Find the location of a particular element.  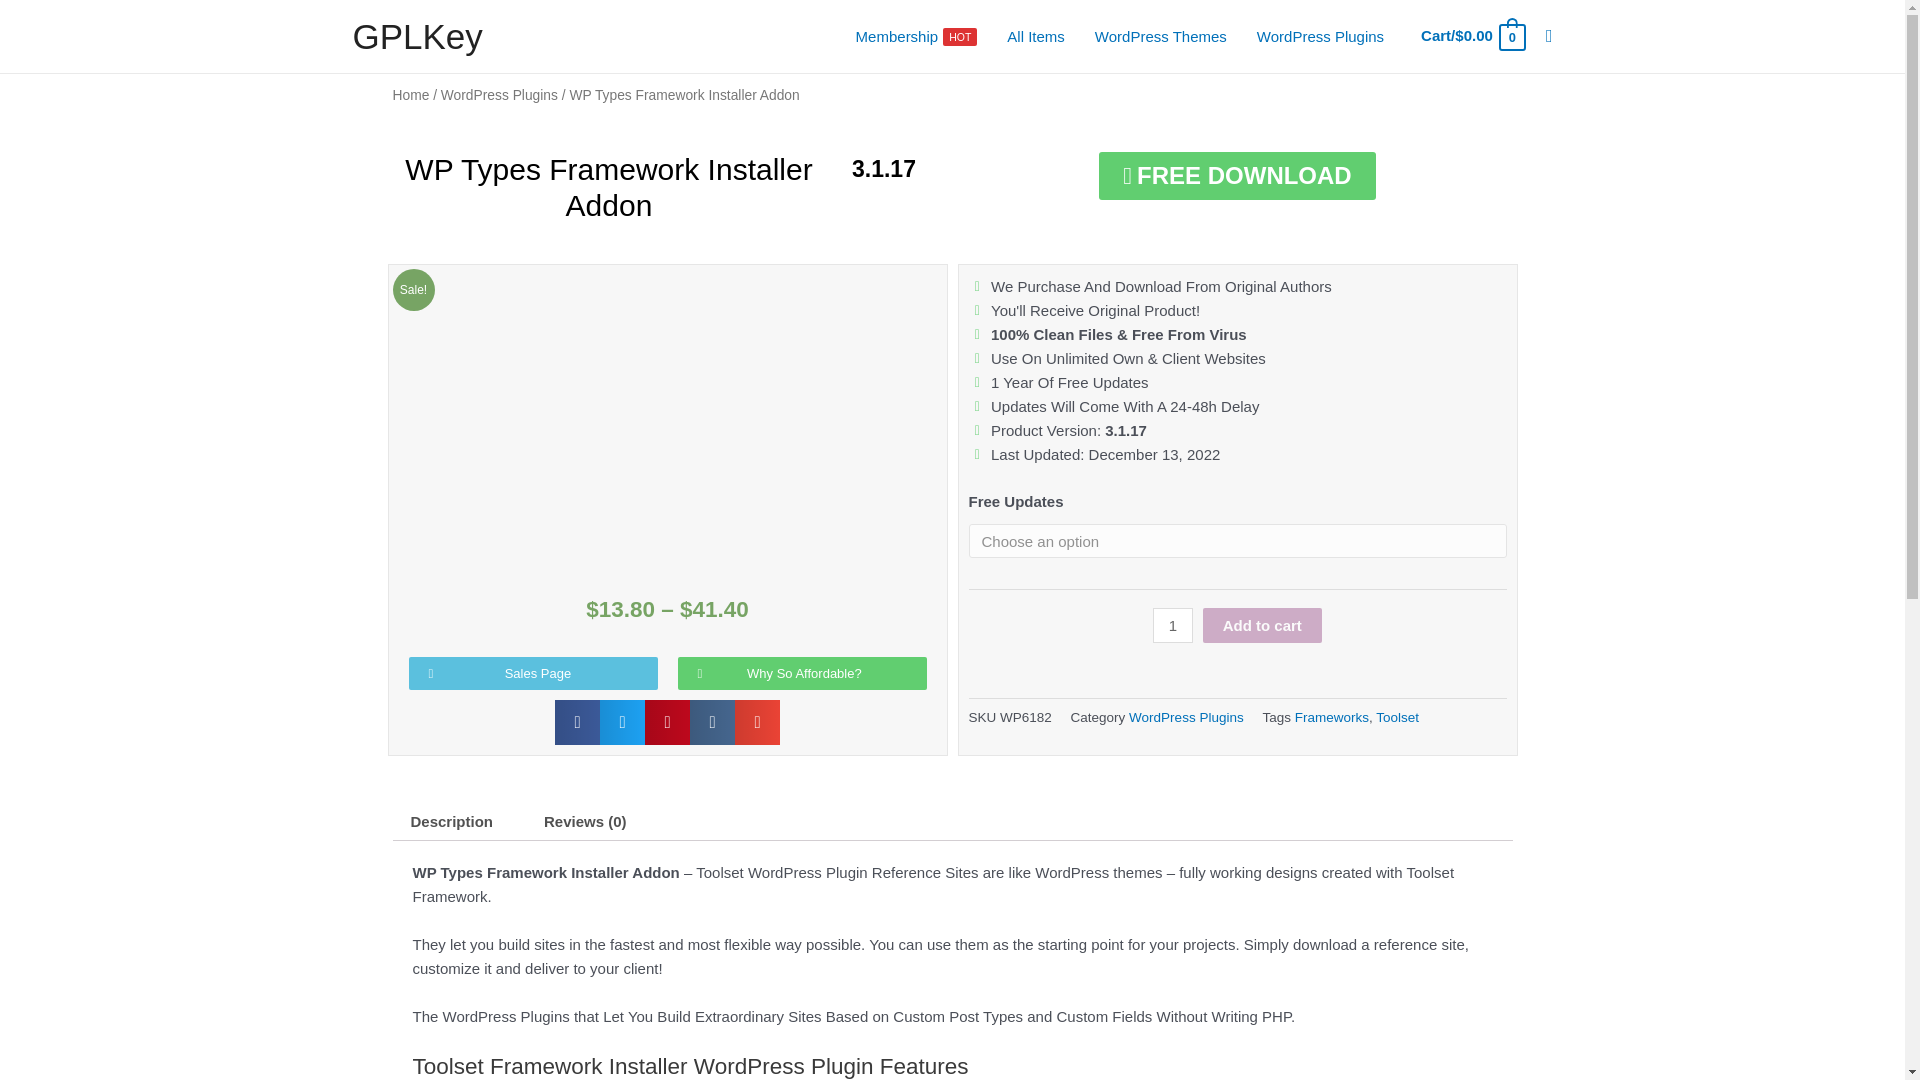

1 is located at coordinates (1160, 37).